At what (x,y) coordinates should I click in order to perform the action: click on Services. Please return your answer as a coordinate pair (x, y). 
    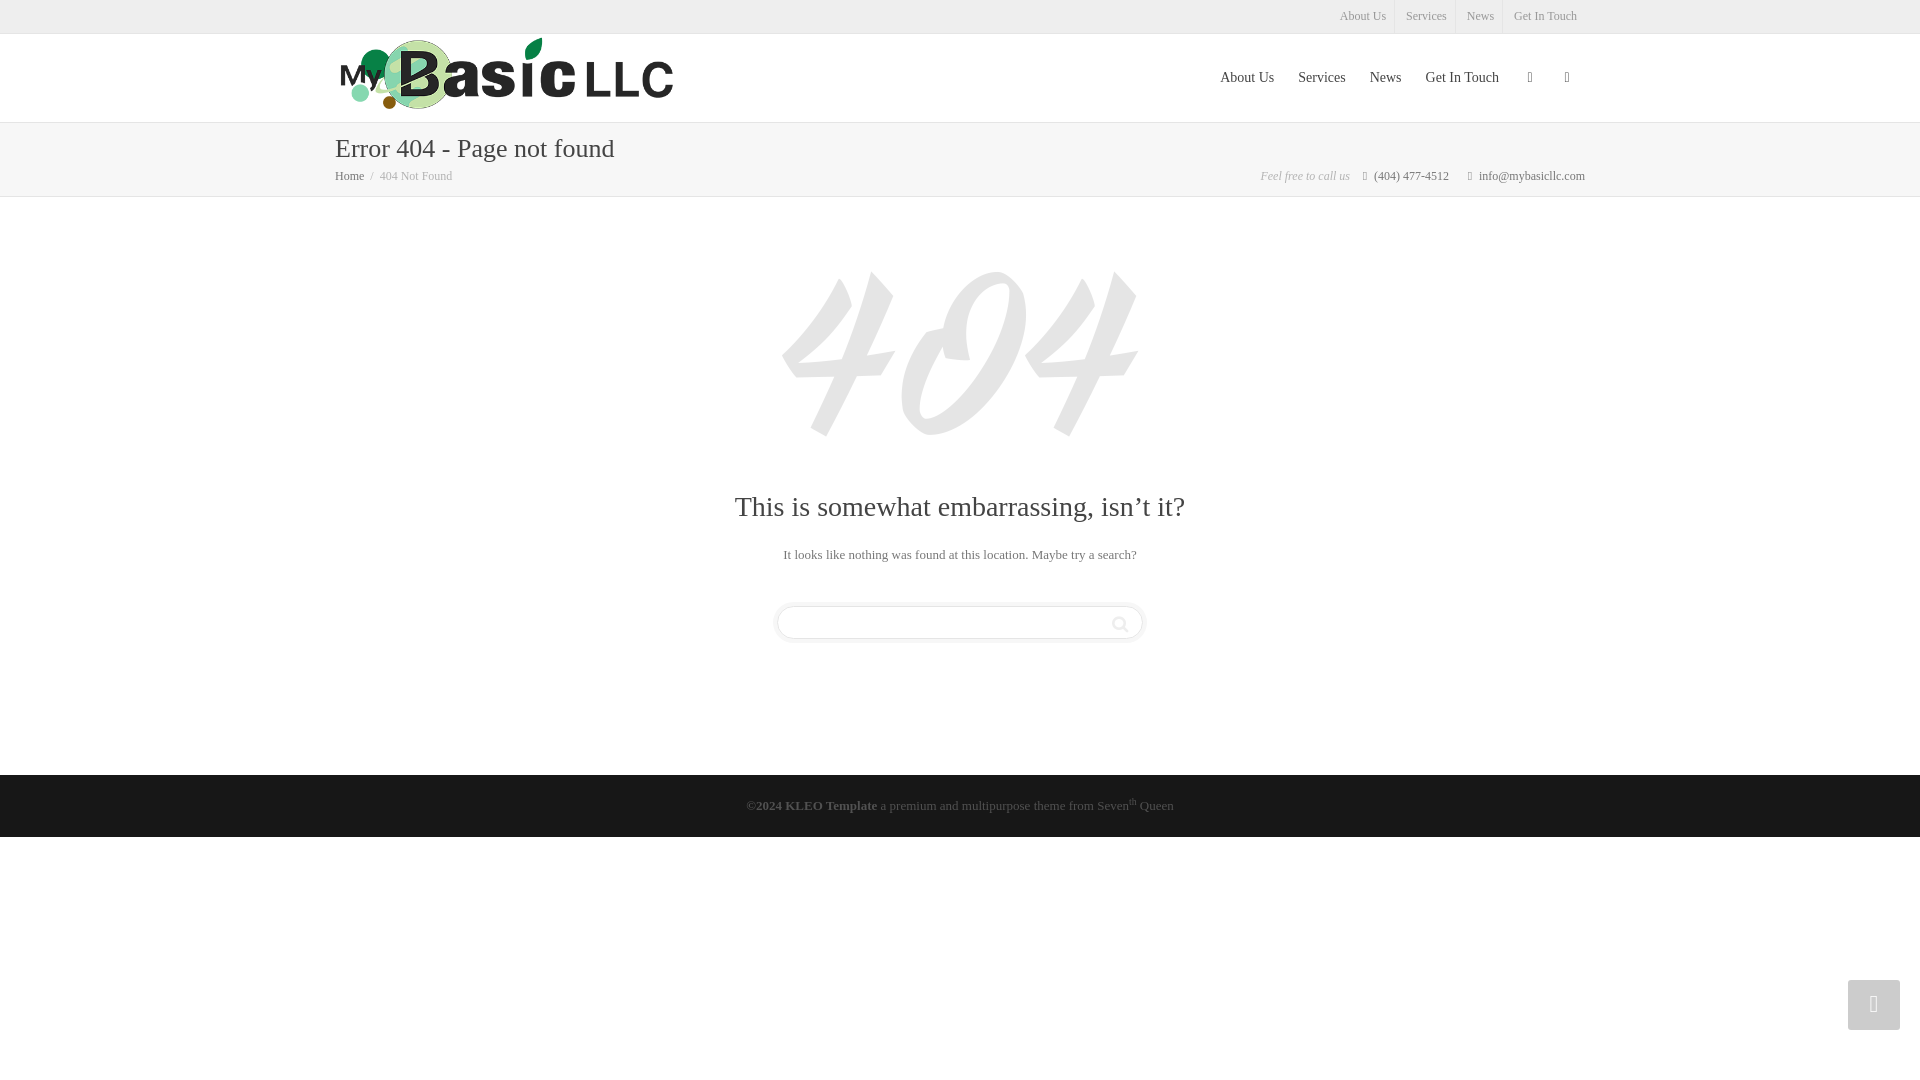
    Looking at the image, I should click on (1426, 16).